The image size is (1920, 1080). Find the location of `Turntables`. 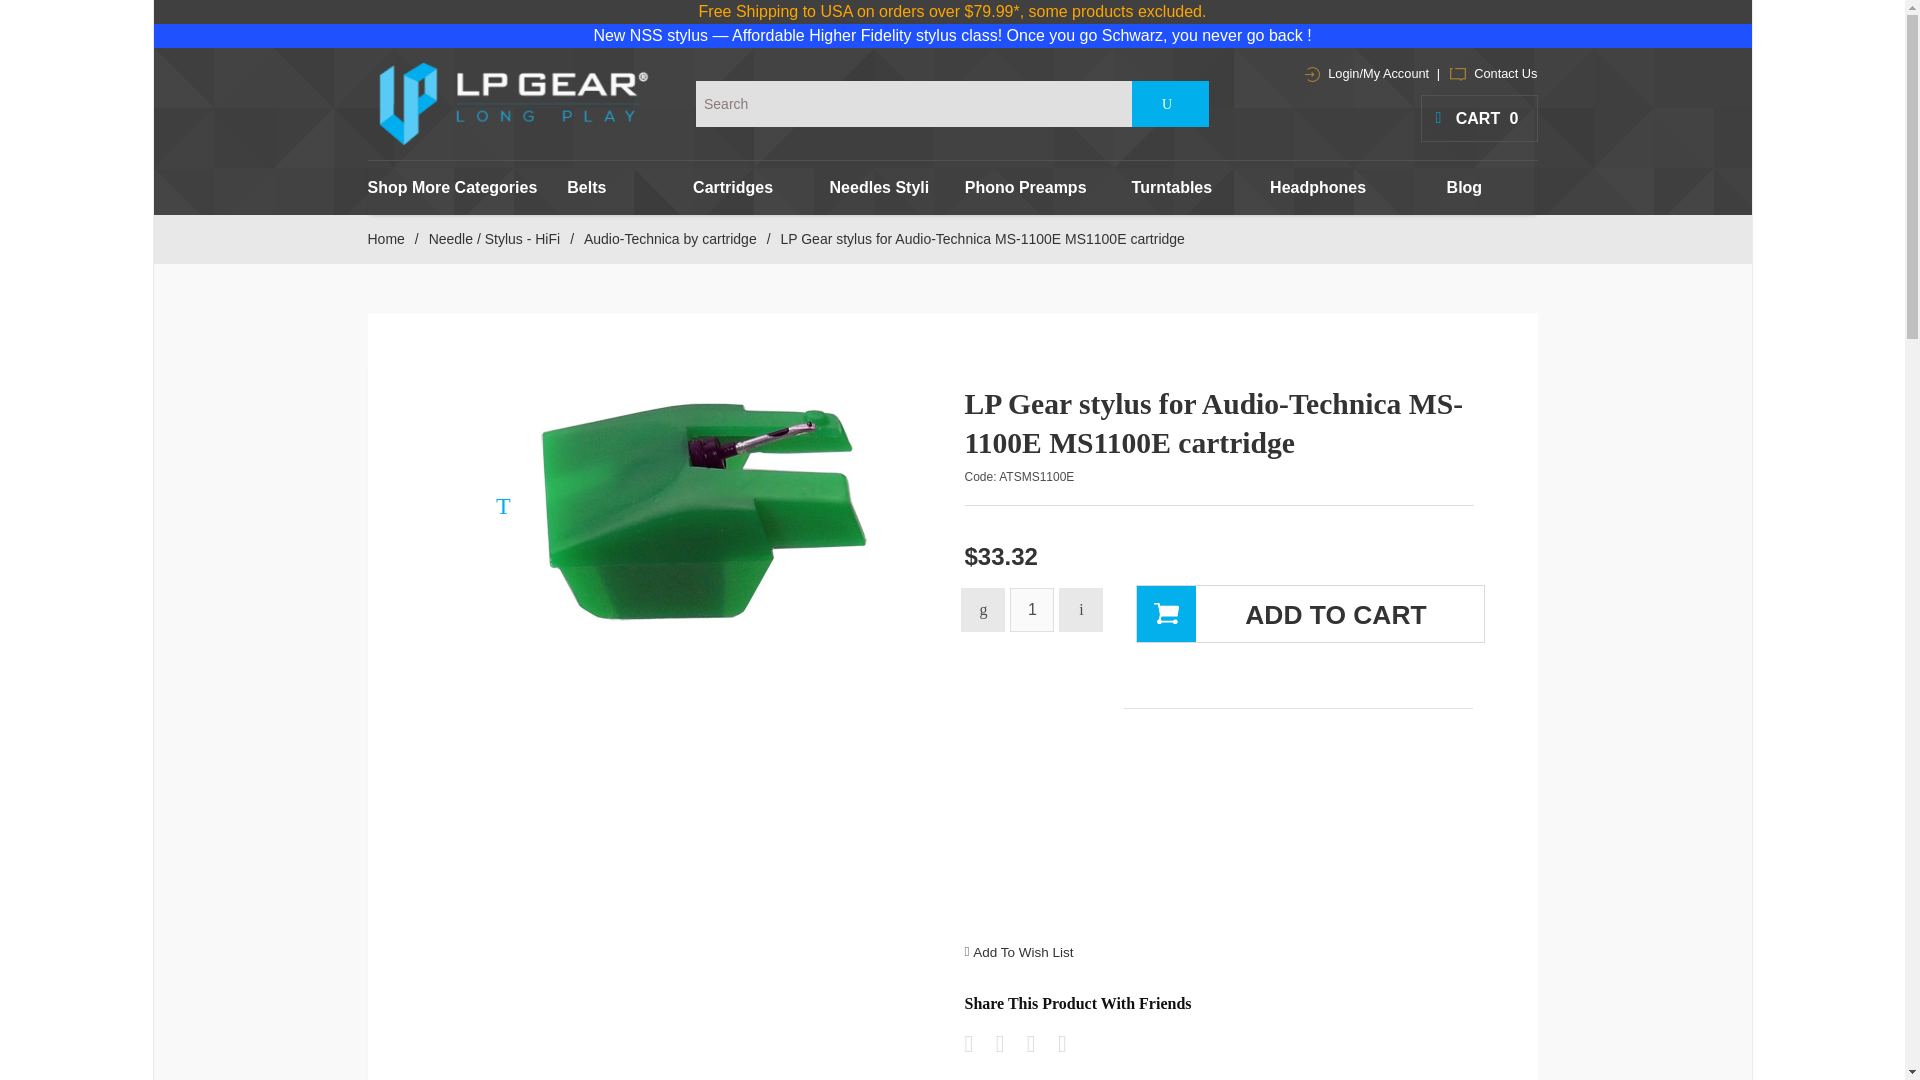

Turntables is located at coordinates (1171, 187).